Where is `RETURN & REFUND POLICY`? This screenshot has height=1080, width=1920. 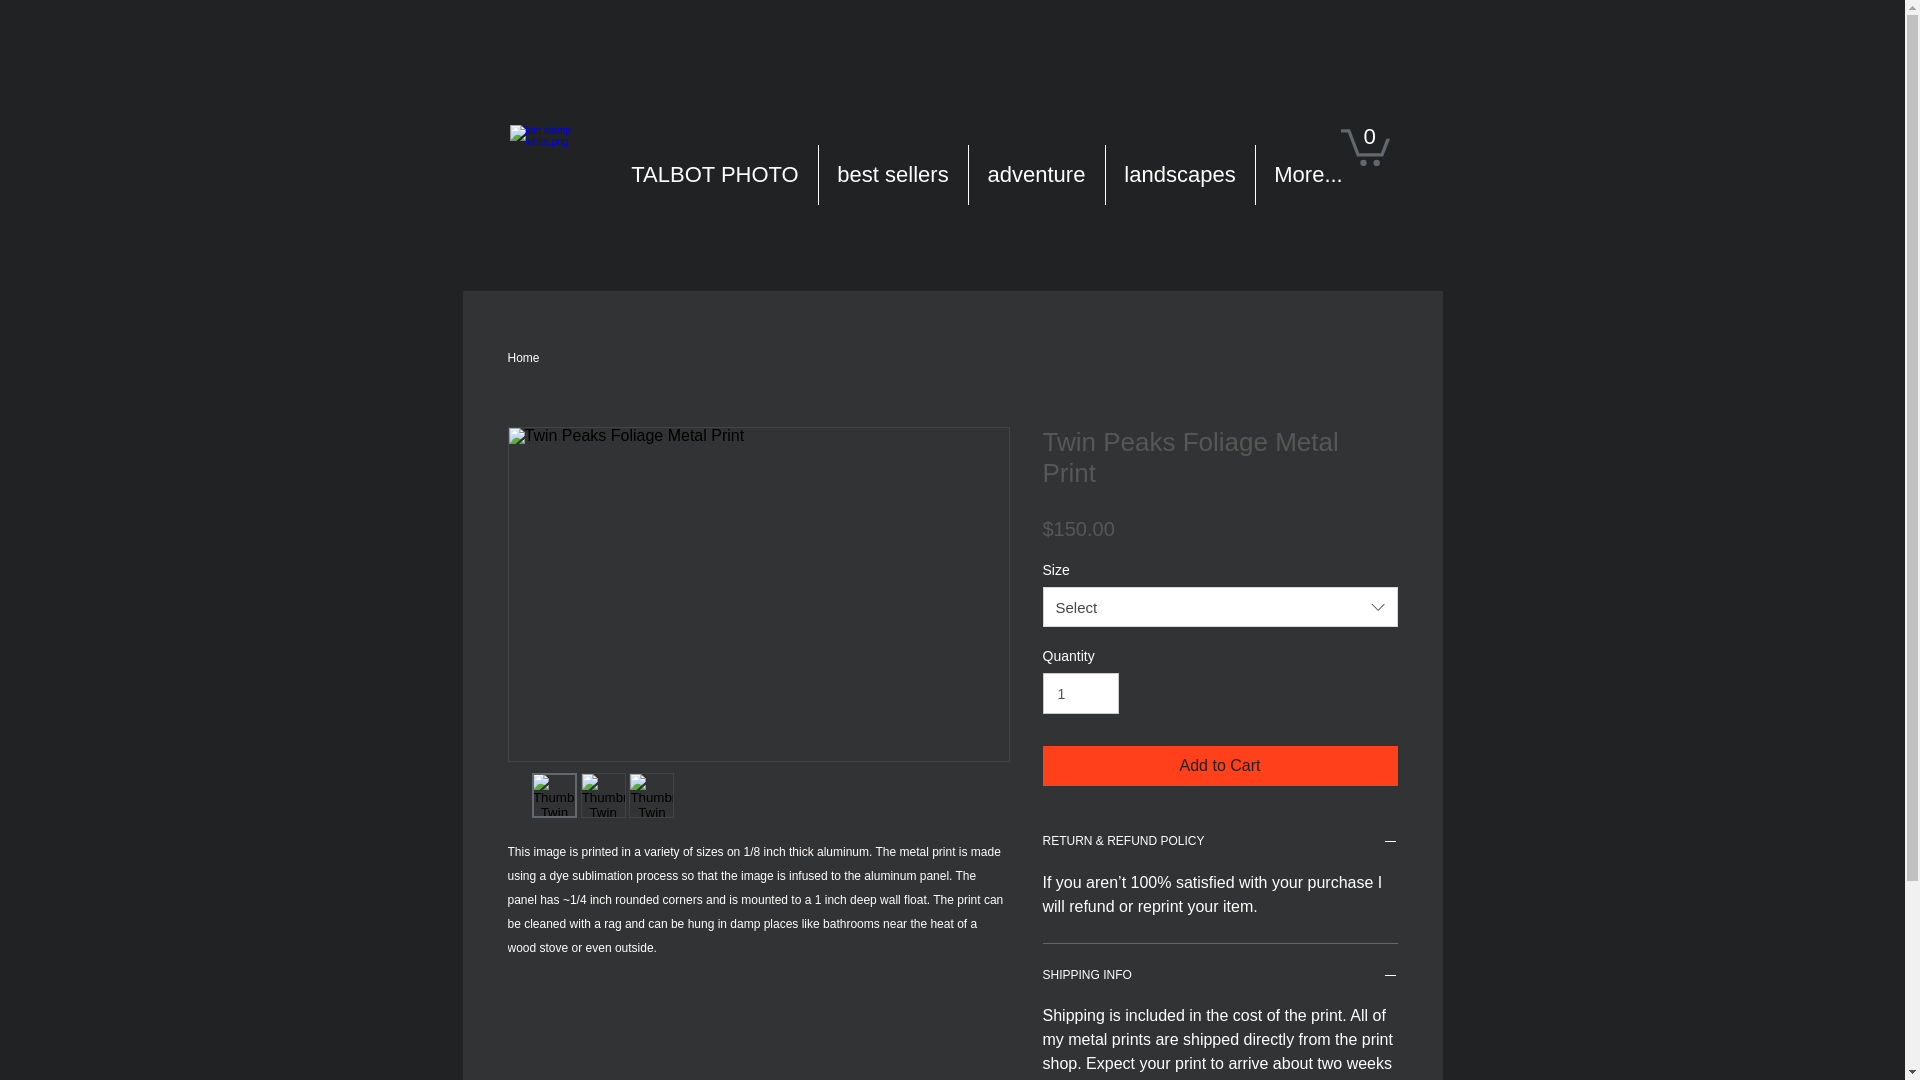 RETURN & REFUND POLICY is located at coordinates (1220, 844).